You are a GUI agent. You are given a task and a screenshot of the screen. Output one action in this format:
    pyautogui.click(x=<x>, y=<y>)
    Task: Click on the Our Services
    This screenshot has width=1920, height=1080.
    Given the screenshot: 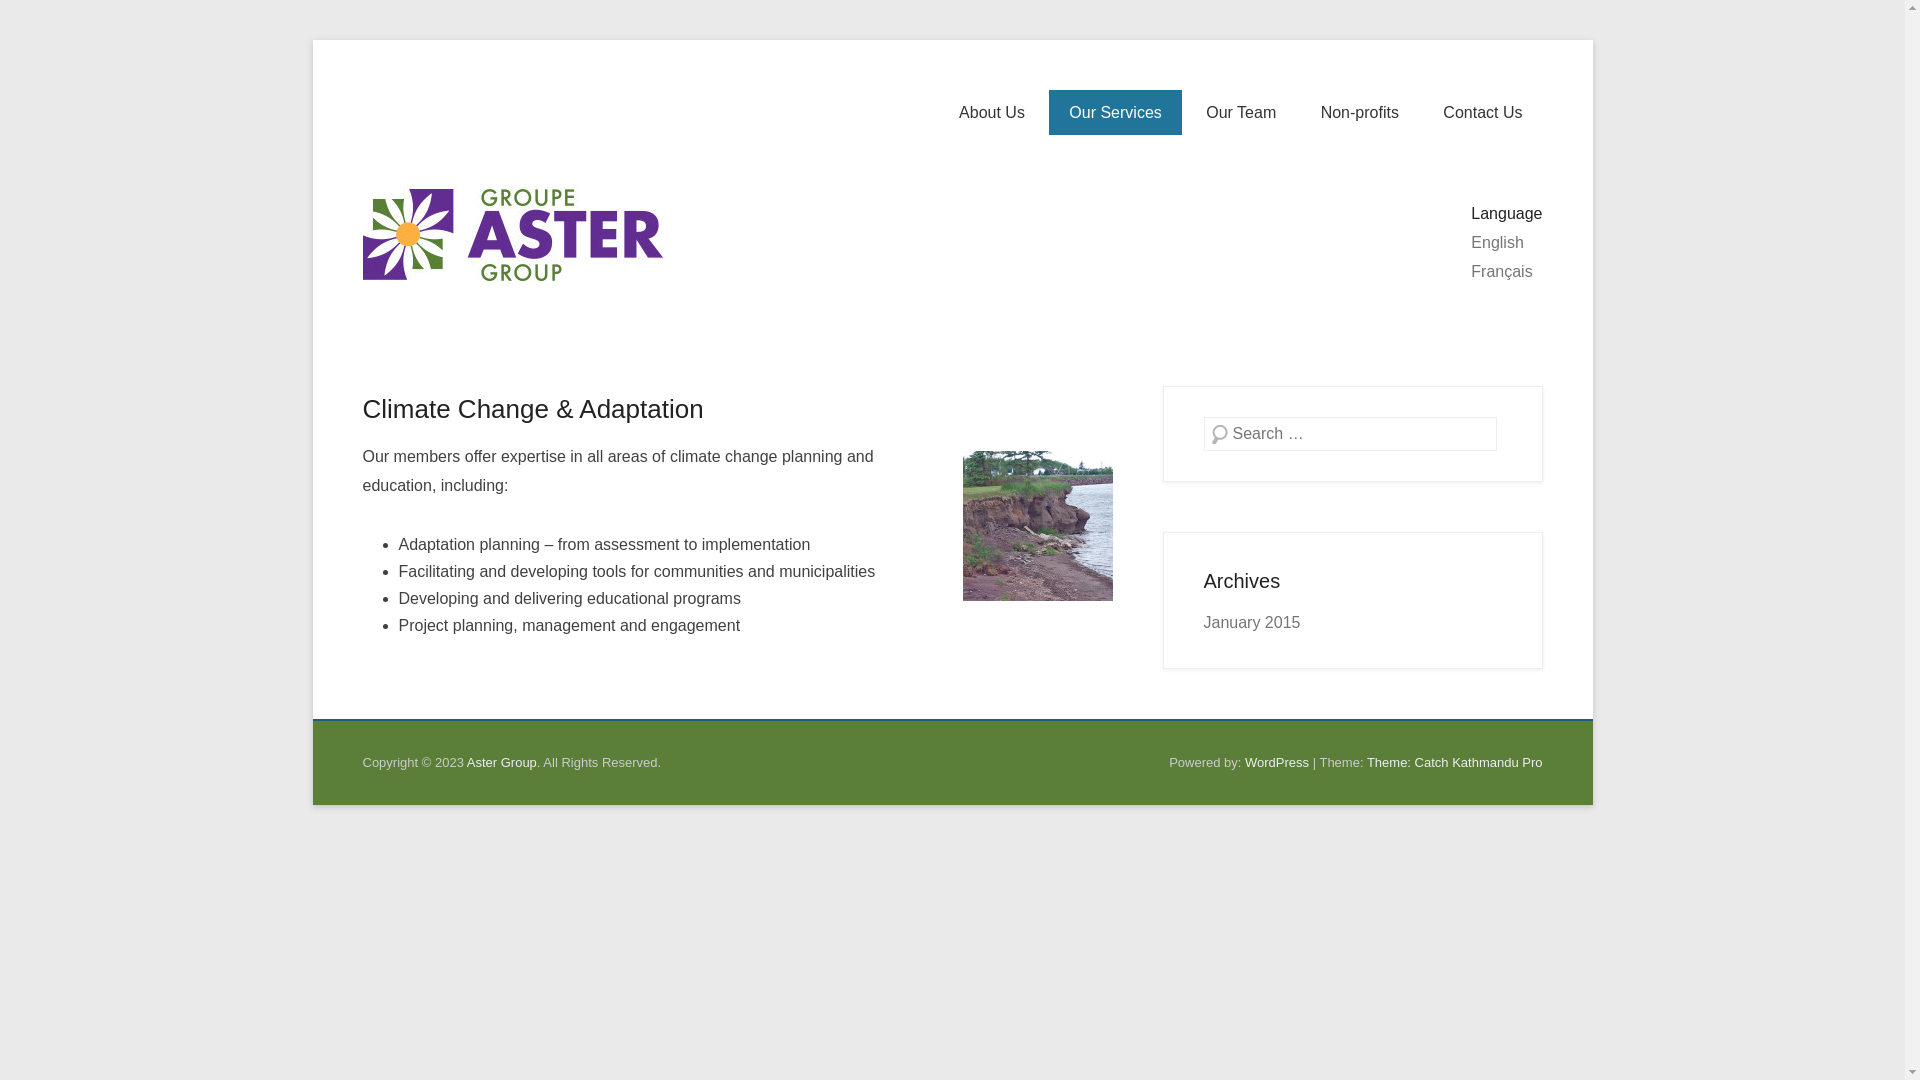 What is the action you would take?
    pyautogui.click(x=1115, y=112)
    